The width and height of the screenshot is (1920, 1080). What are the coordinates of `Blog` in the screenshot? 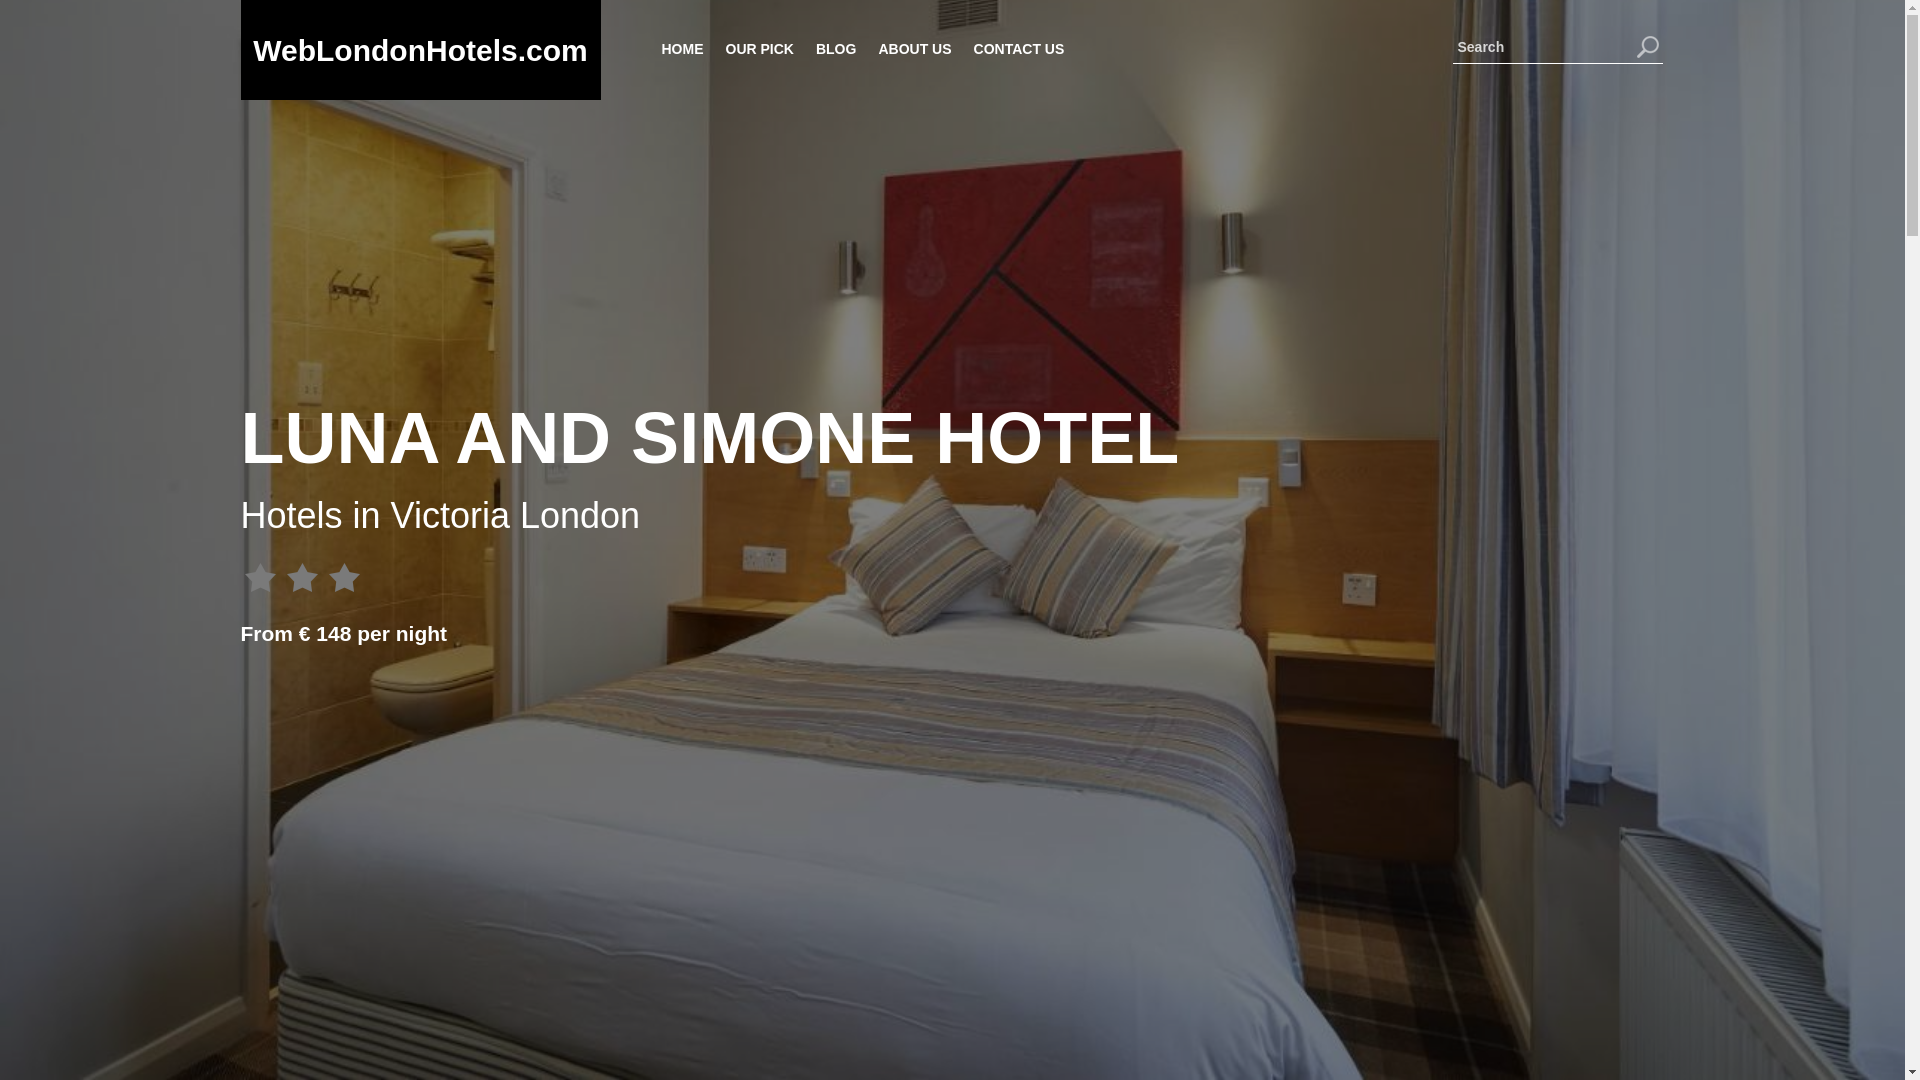 It's located at (835, 48).